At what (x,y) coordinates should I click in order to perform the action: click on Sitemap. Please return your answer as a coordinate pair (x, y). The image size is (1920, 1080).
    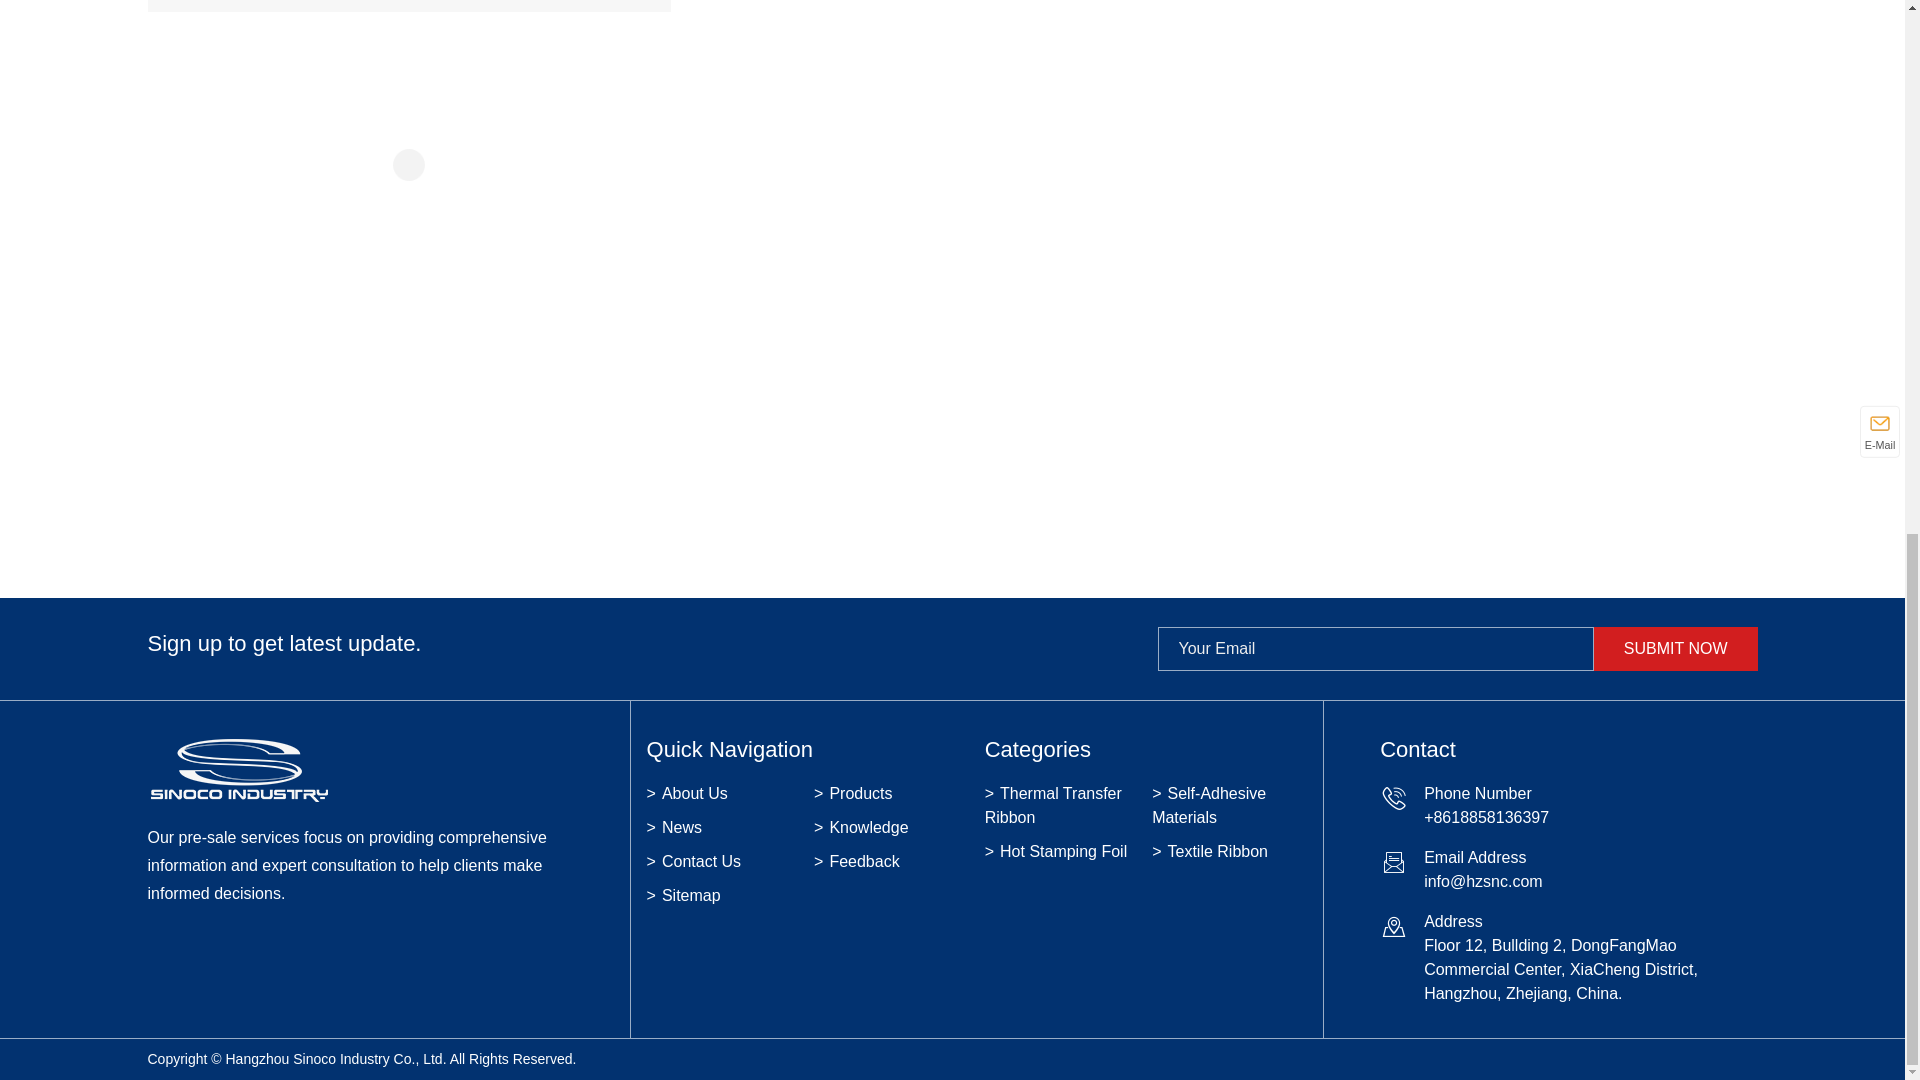
    Looking at the image, I should click on (724, 896).